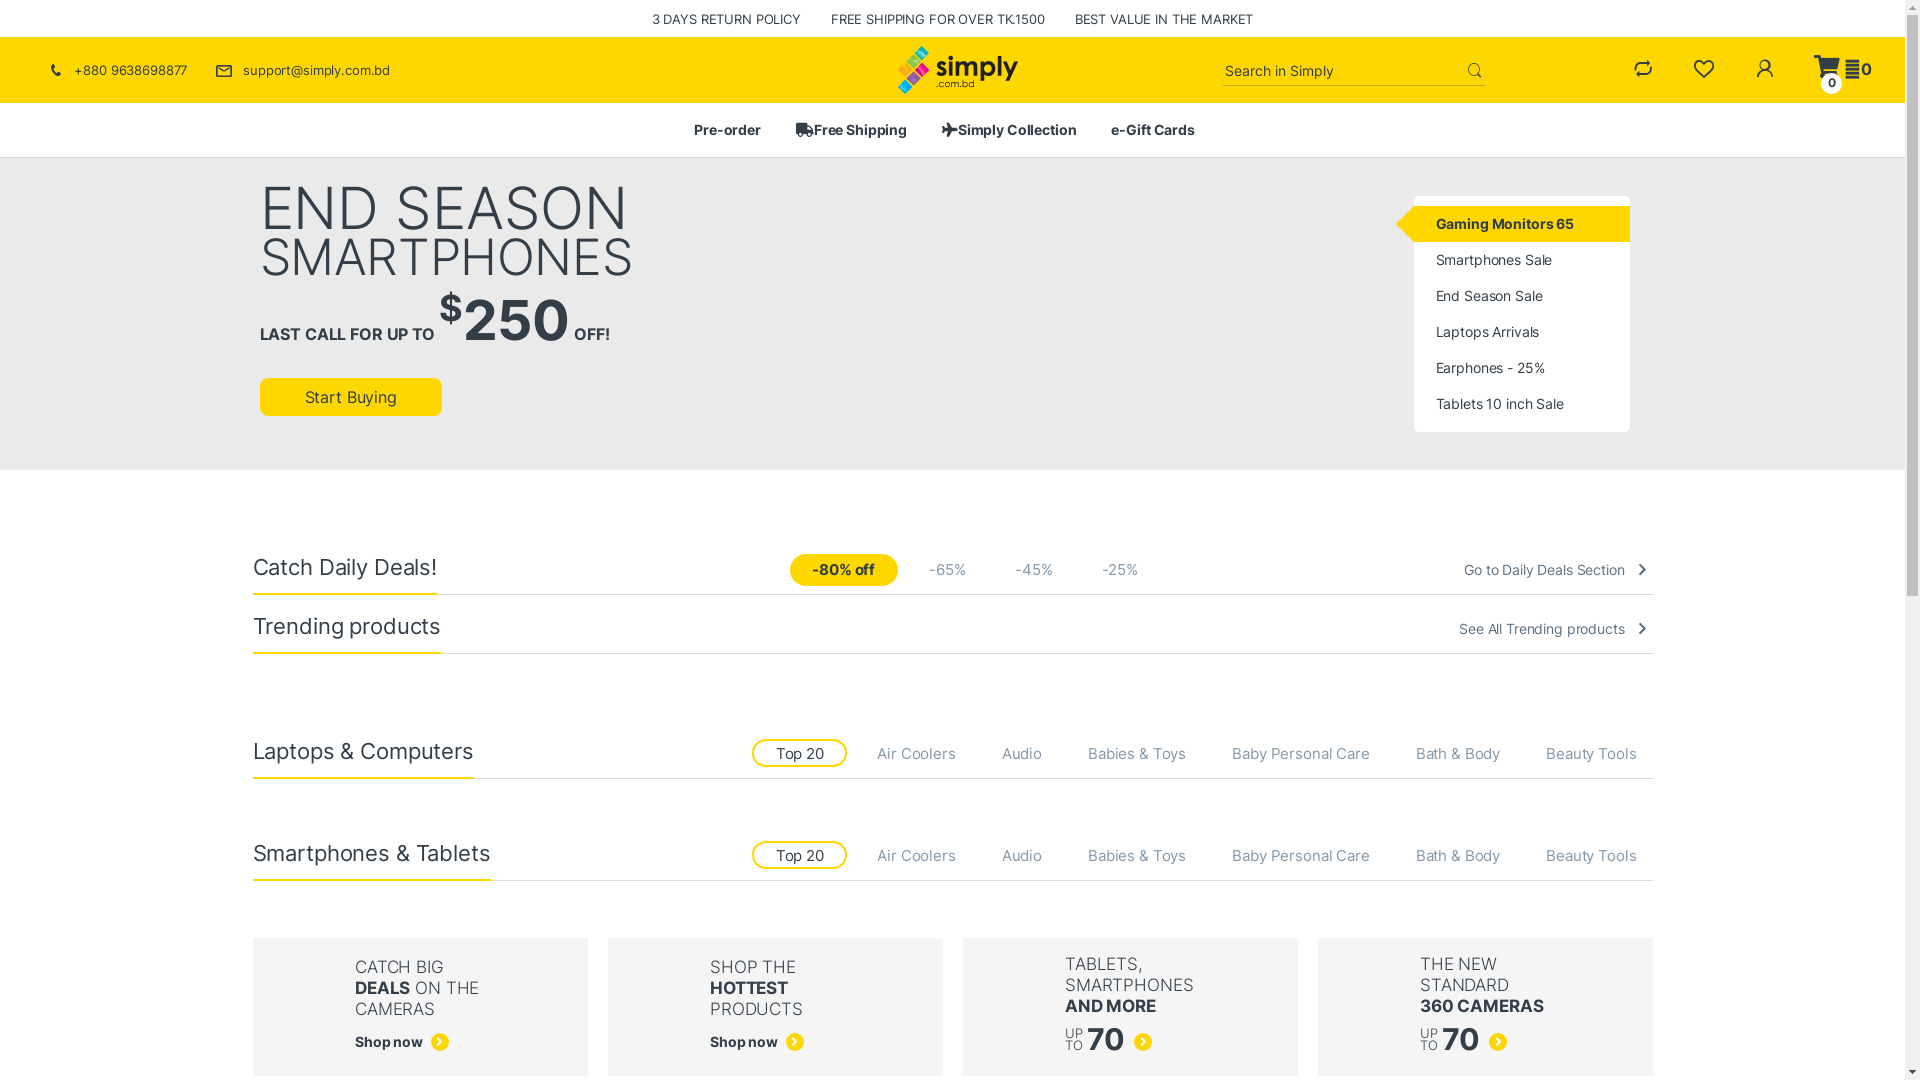 The width and height of the screenshot is (1920, 1080). Describe the element at coordinates (916, 754) in the screenshot. I see `Air Coolers` at that location.